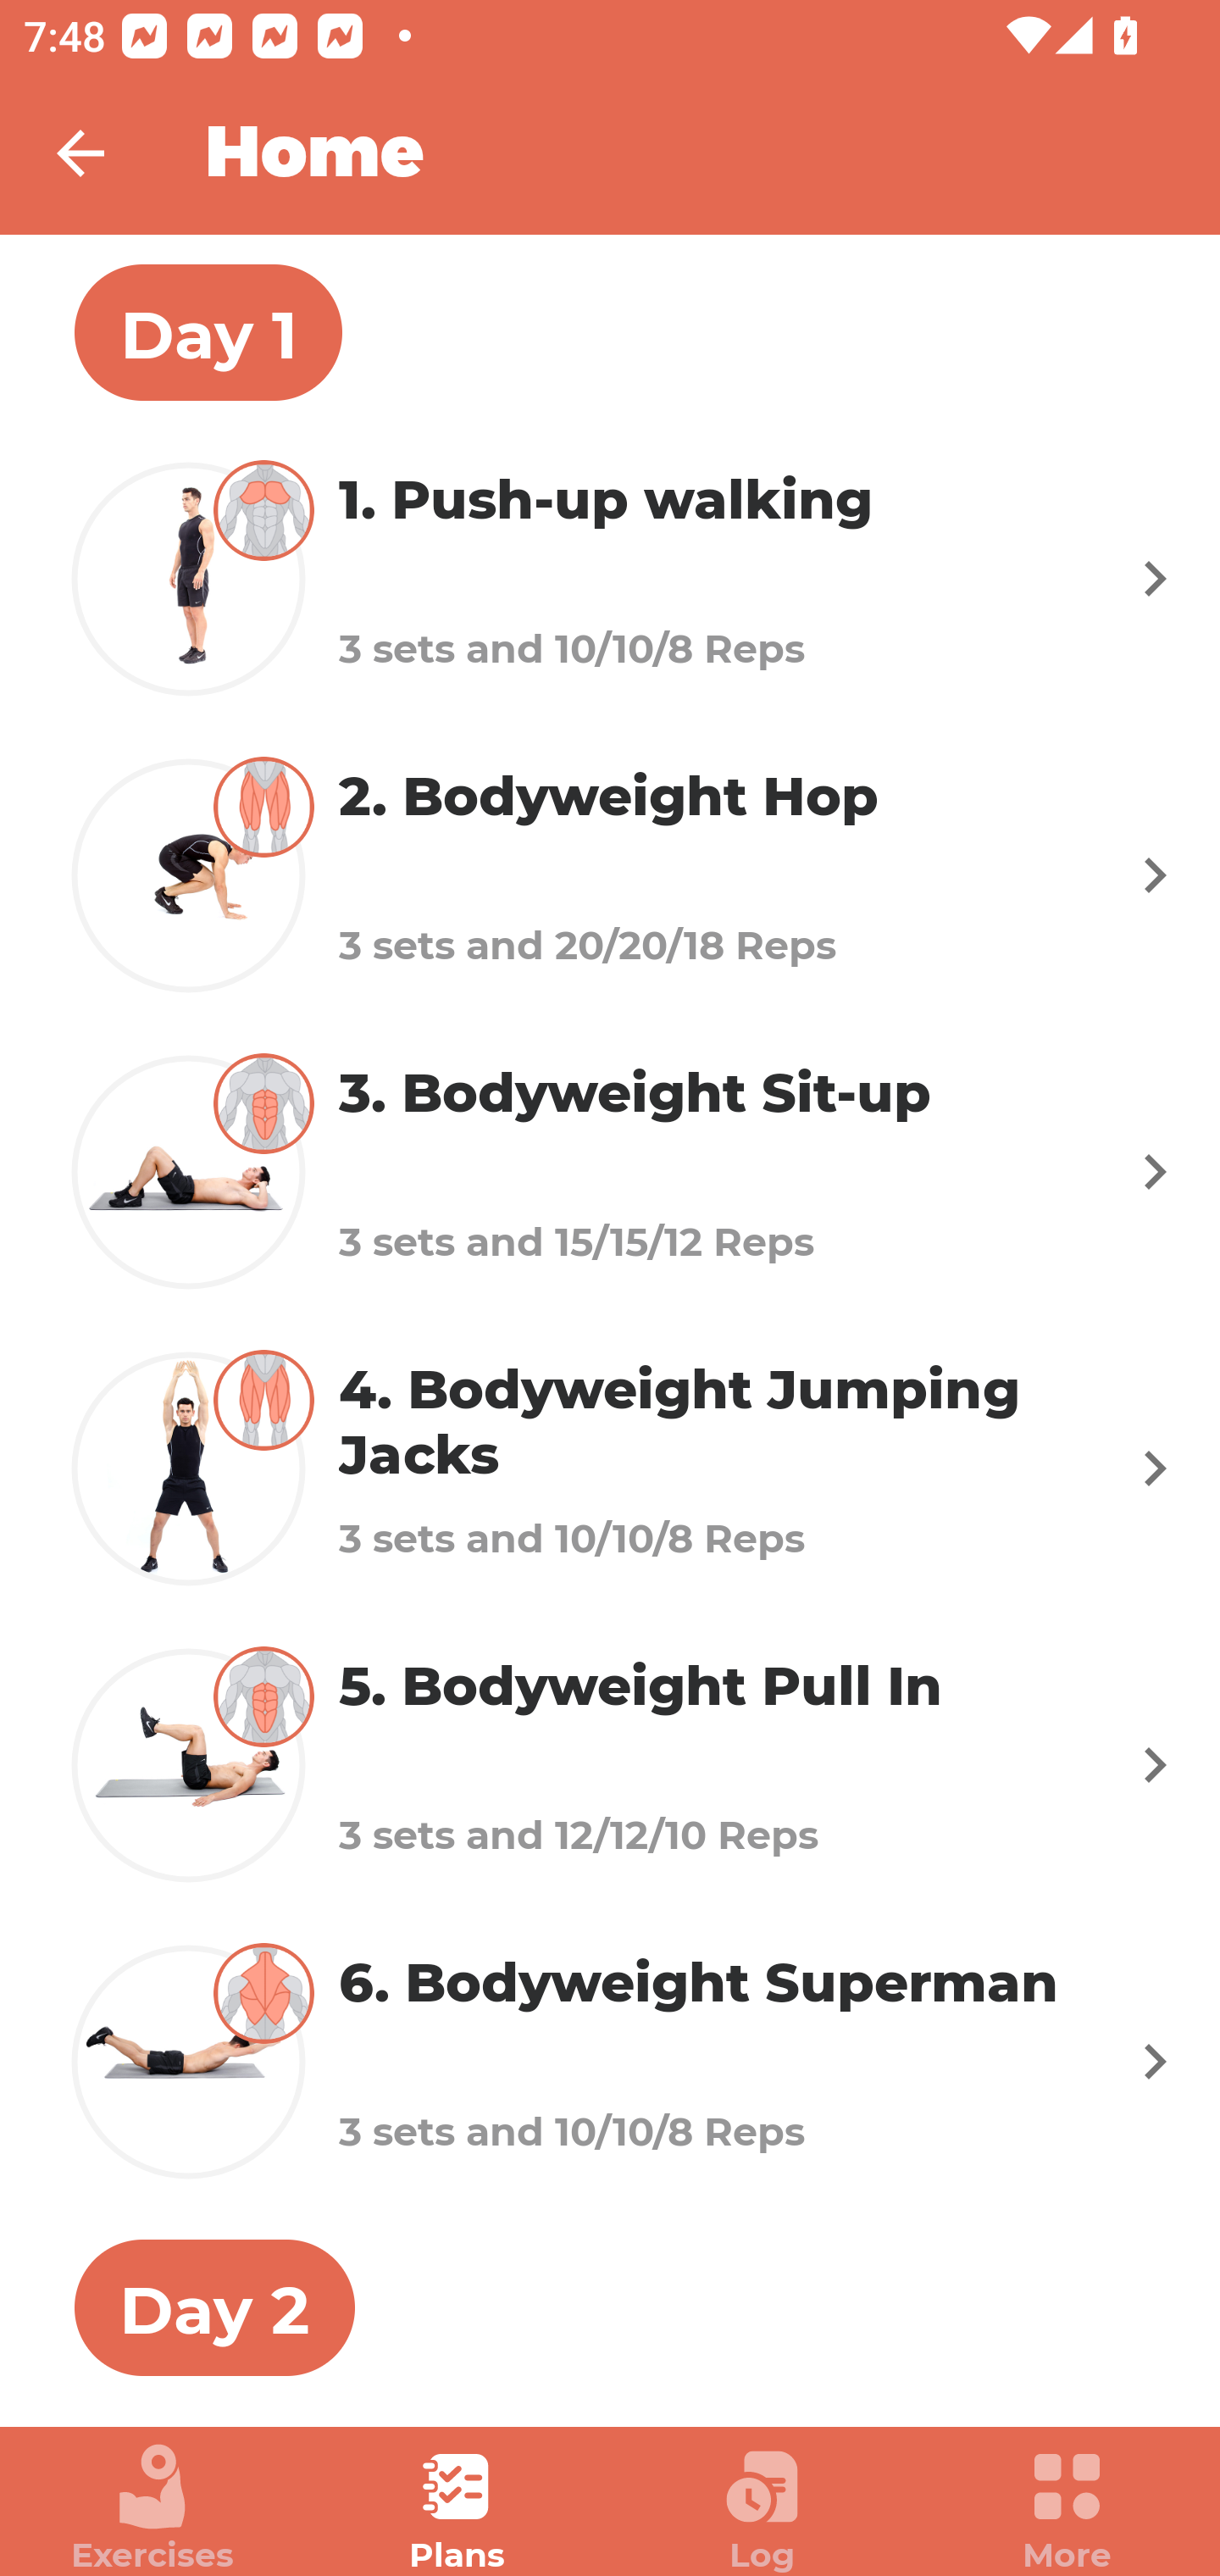 The height and width of the screenshot is (2576, 1220). I want to click on Plans, so click(457, 2508).